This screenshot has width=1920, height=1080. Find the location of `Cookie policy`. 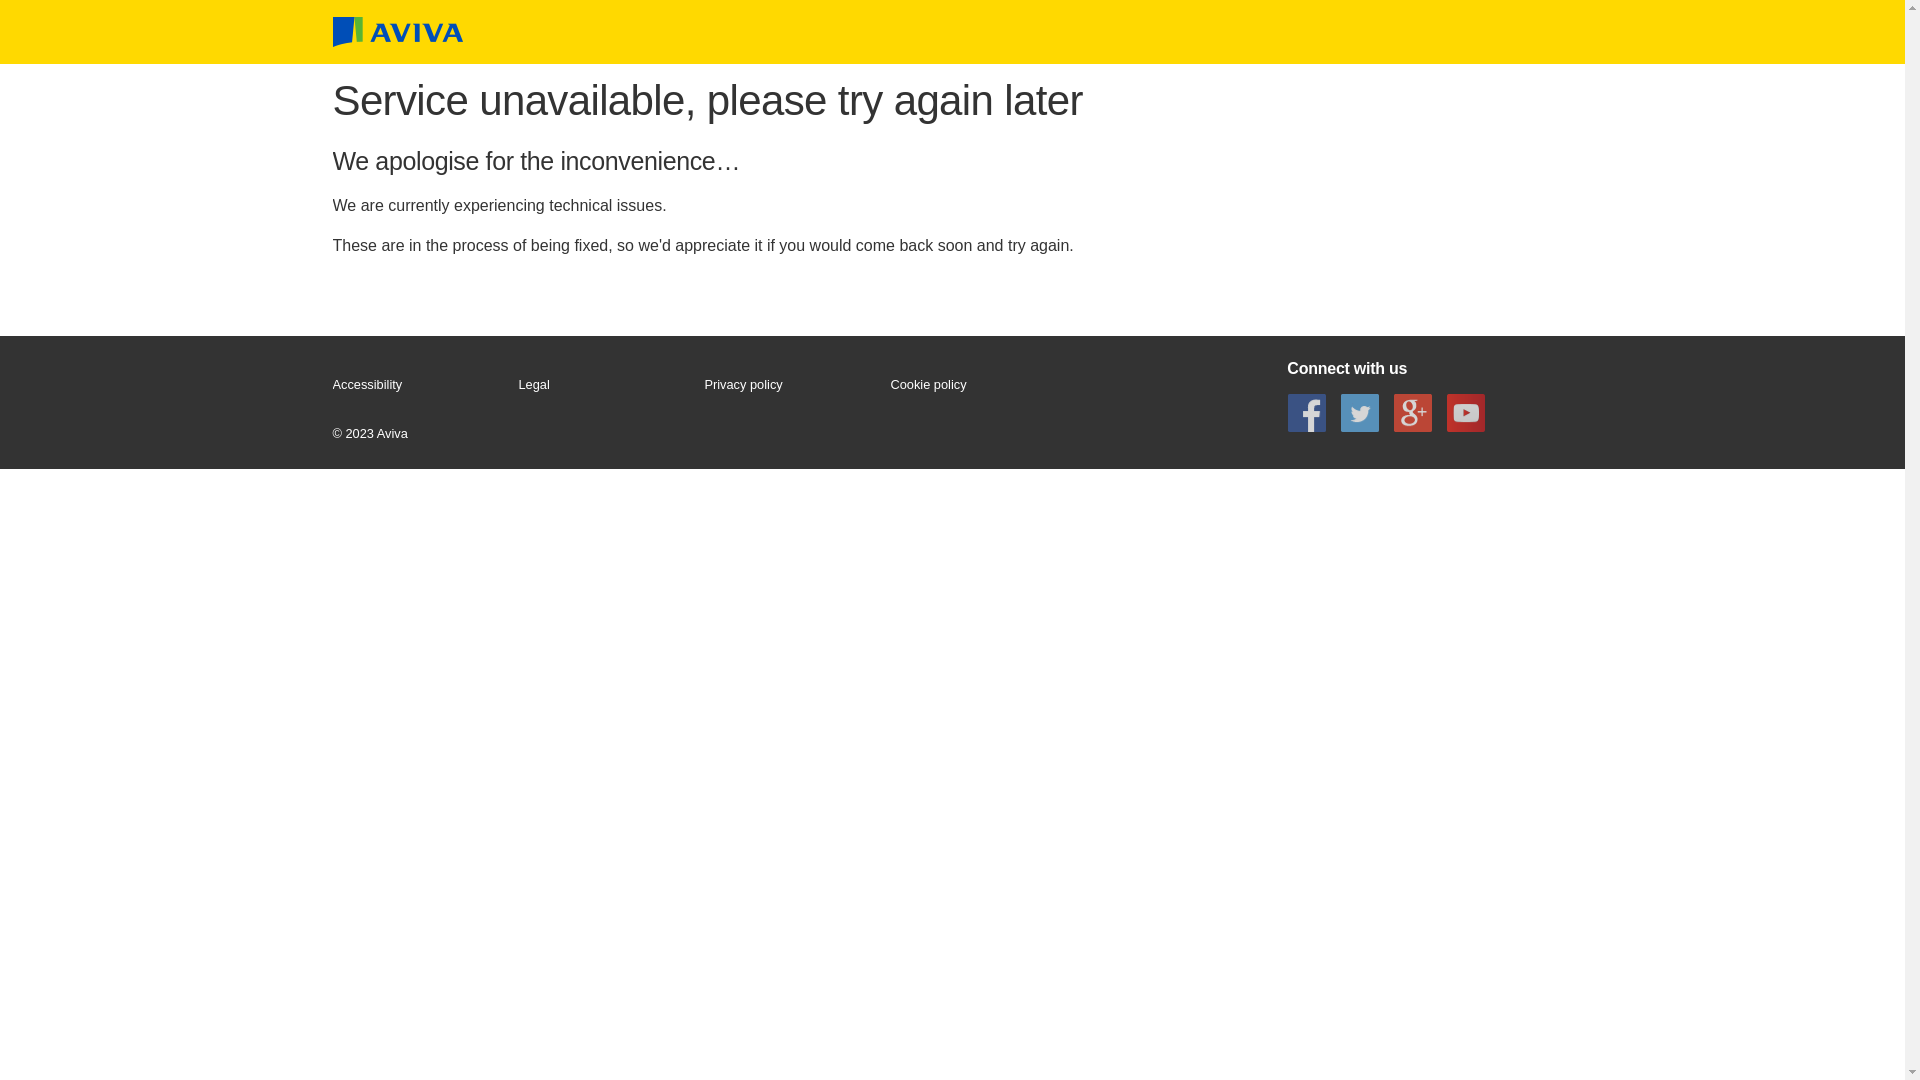

Cookie policy is located at coordinates (974, 385).